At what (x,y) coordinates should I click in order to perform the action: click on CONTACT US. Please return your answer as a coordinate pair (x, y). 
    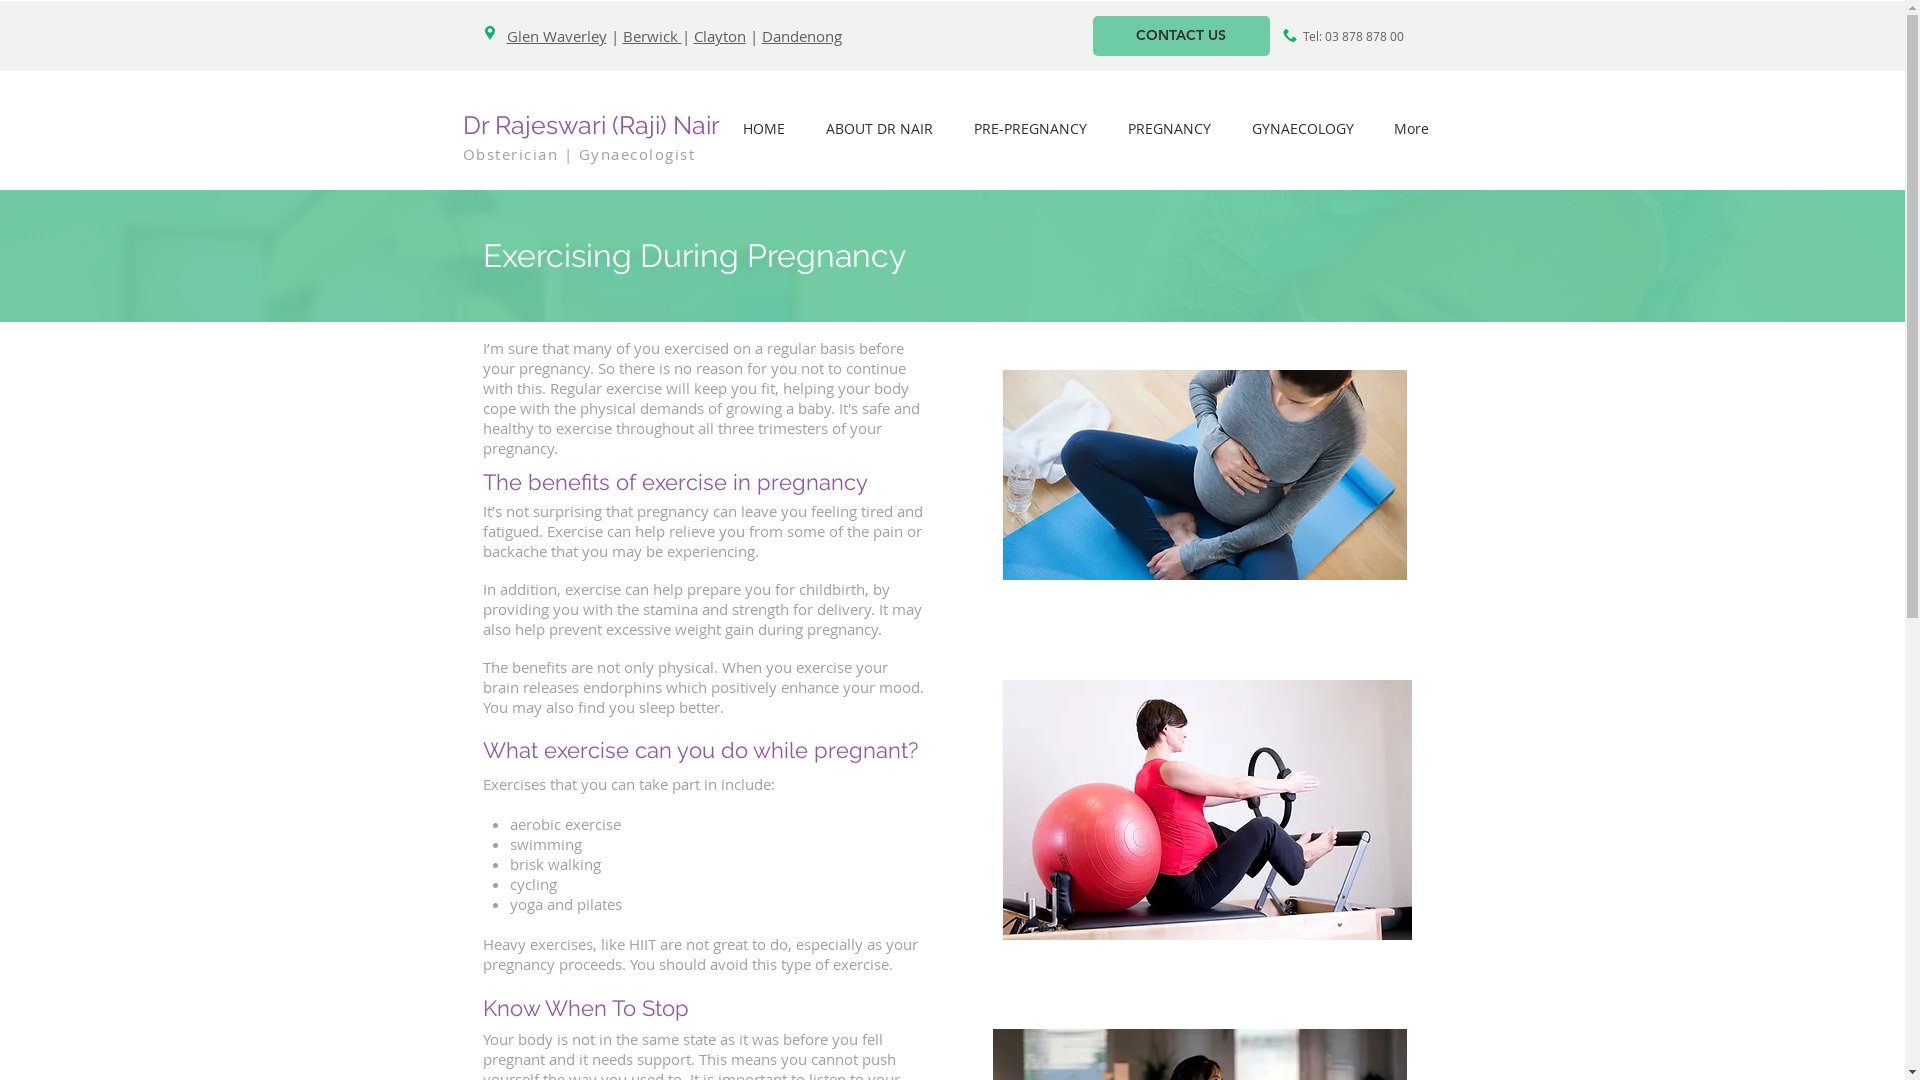
    Looking at the image, I should click on (1180, 36).